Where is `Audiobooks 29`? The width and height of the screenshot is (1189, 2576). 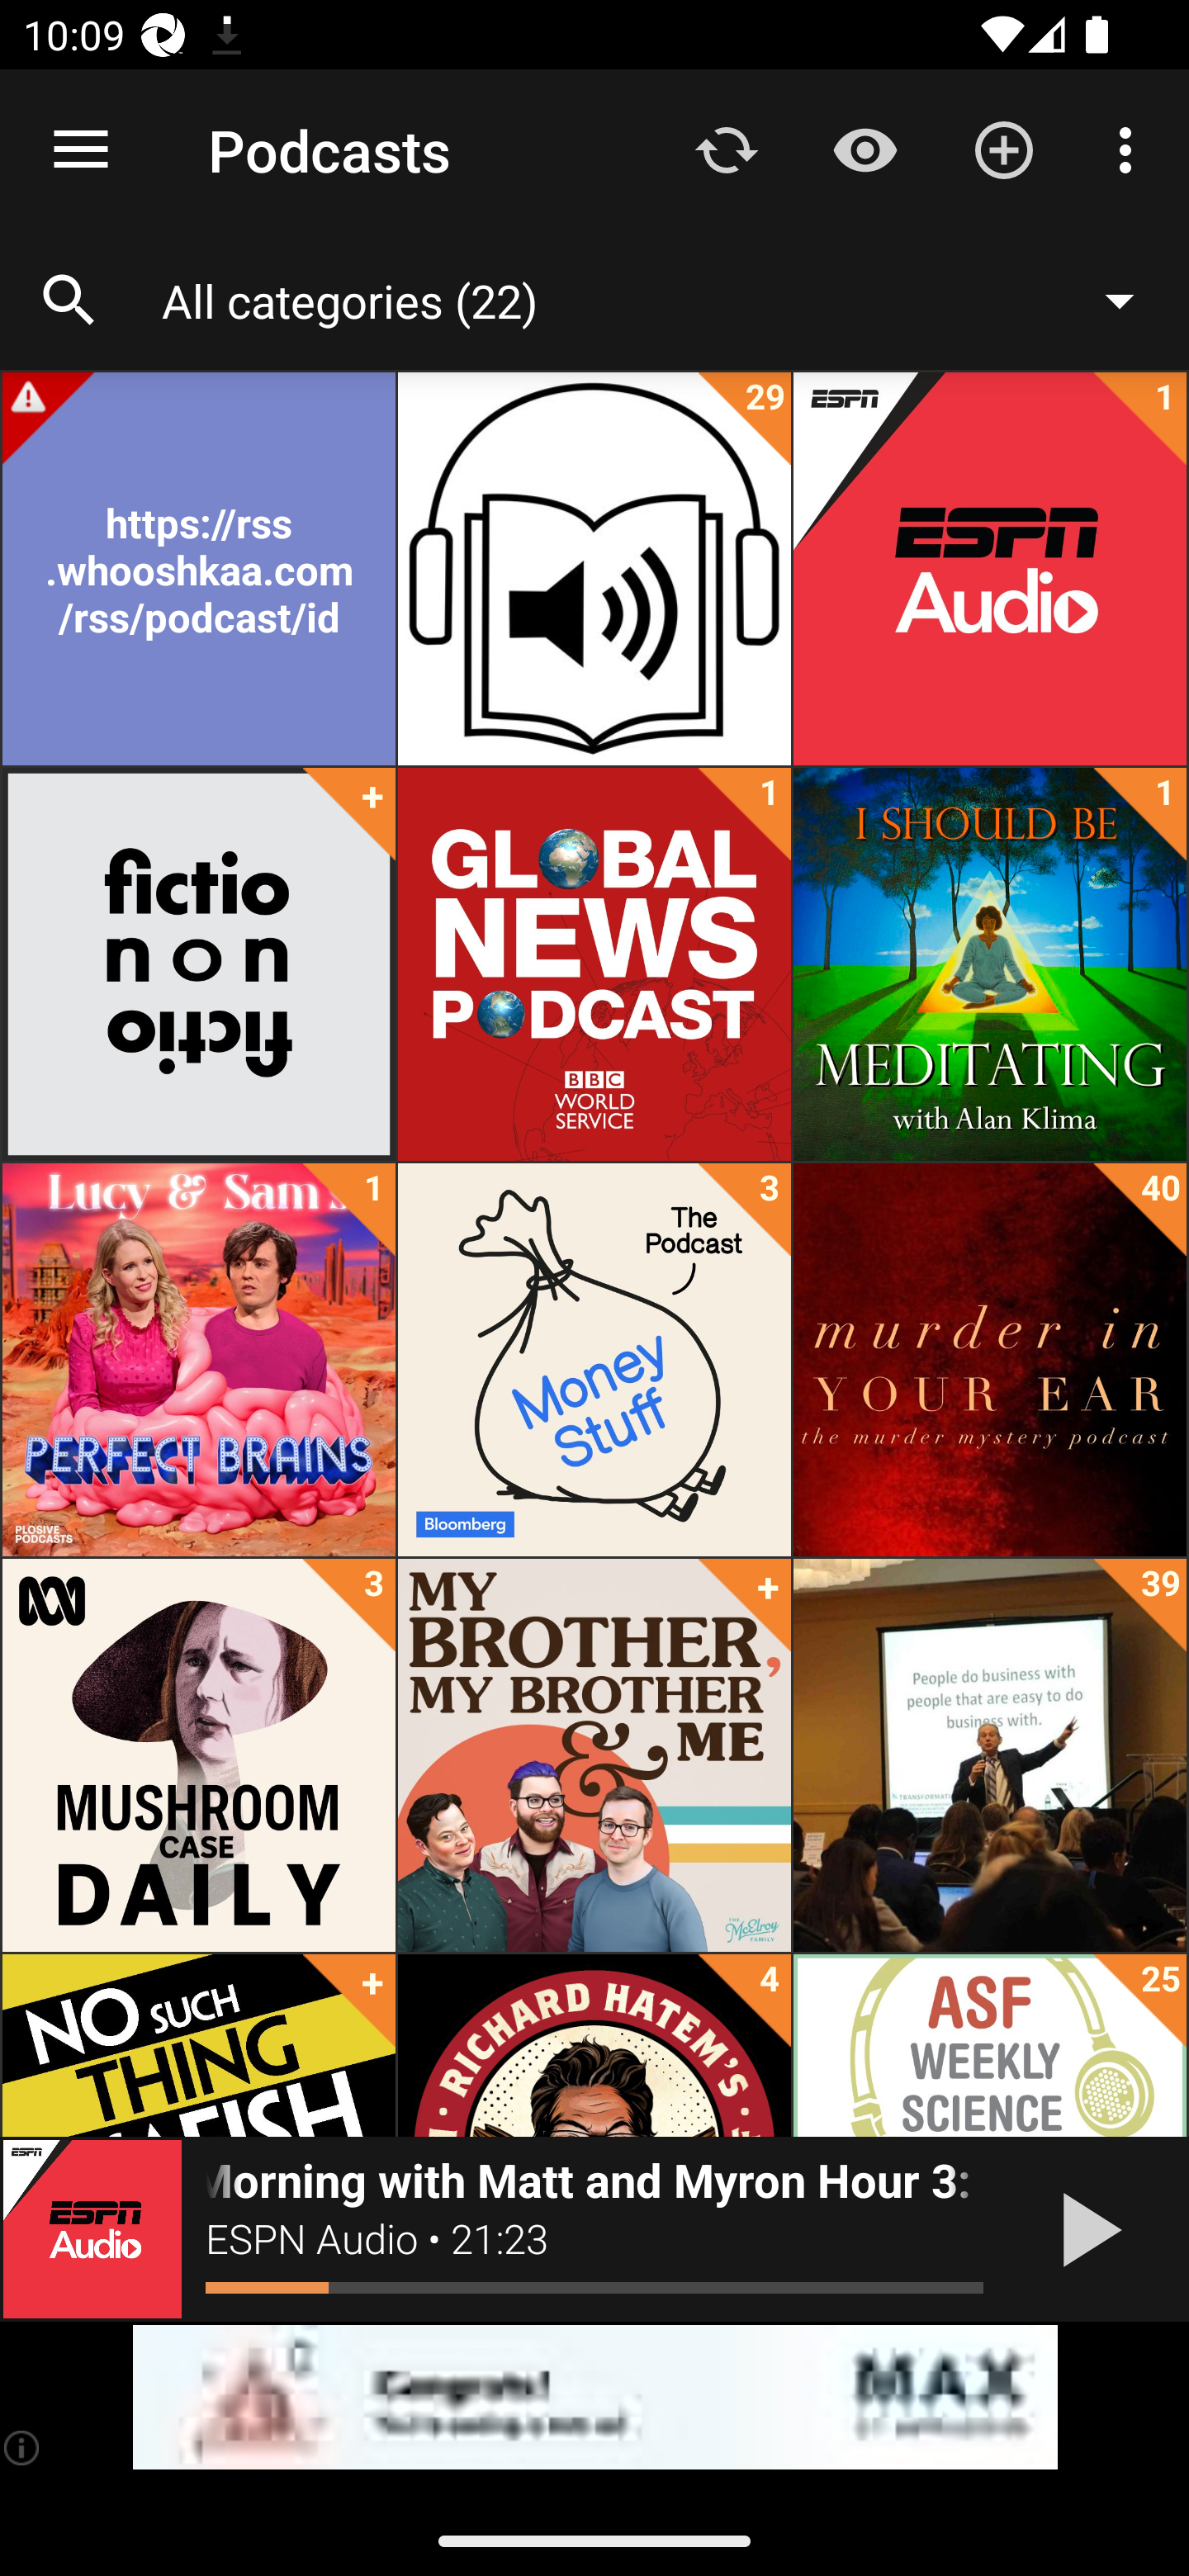
Audiobooks 29 is located at coordinates (594, 569).